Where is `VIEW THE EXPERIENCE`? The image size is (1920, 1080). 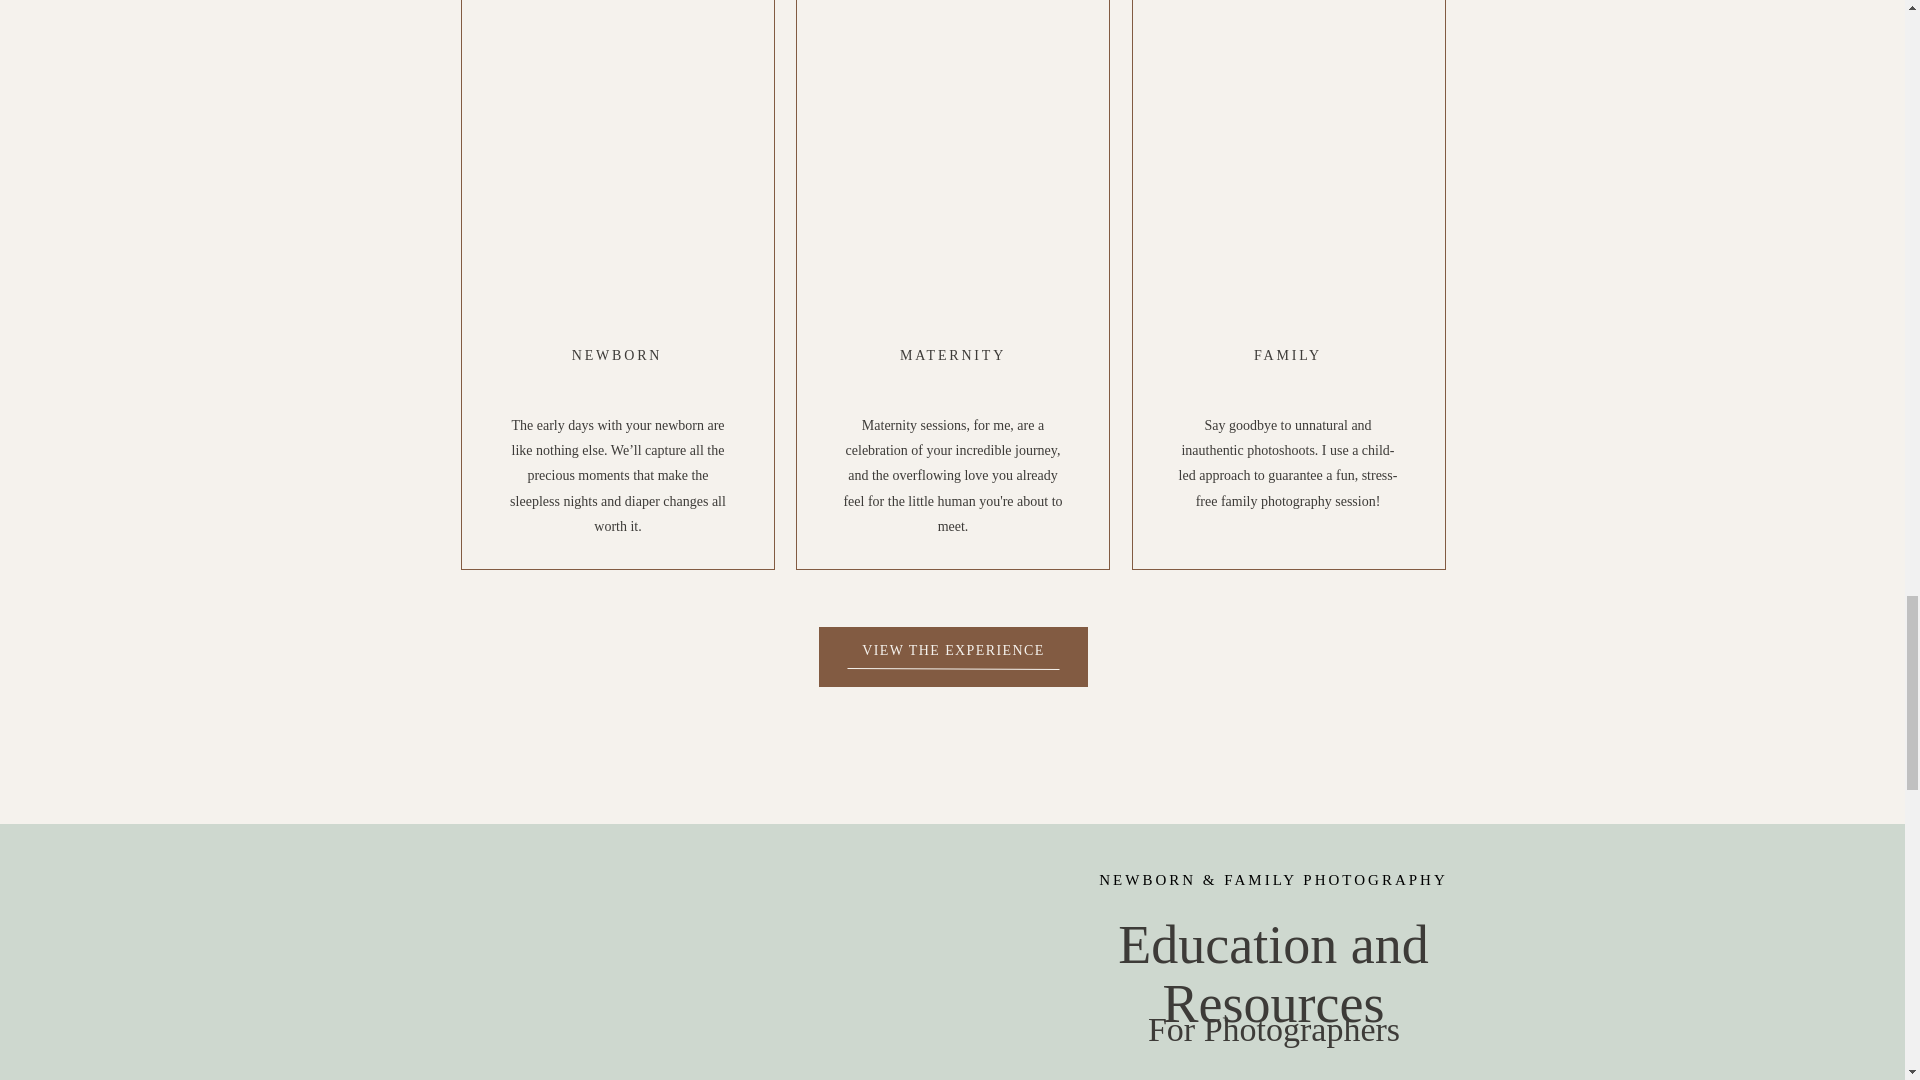
VIEW THE EXPERIENCE is located at coordinates (953, 647).